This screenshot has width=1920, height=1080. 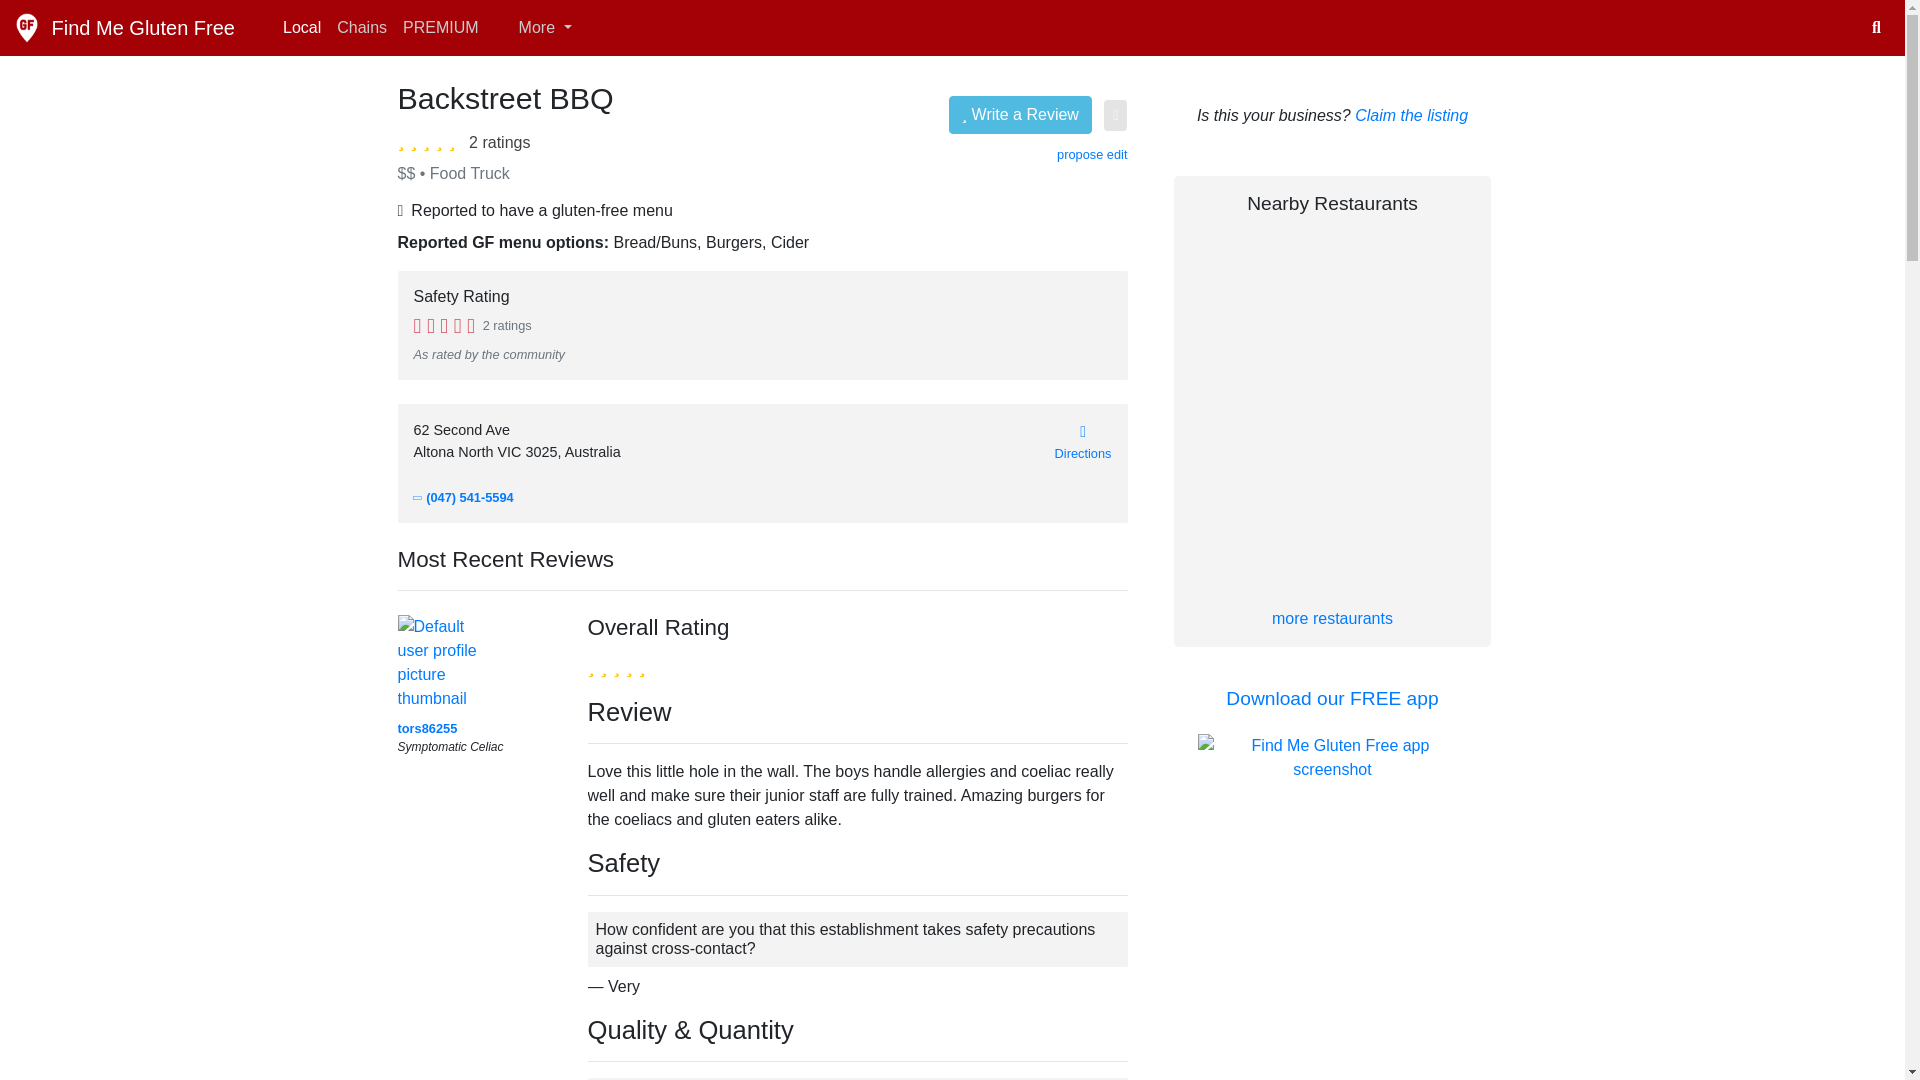 I want to click on 5.0 star rating, so click(x=430, y=140).